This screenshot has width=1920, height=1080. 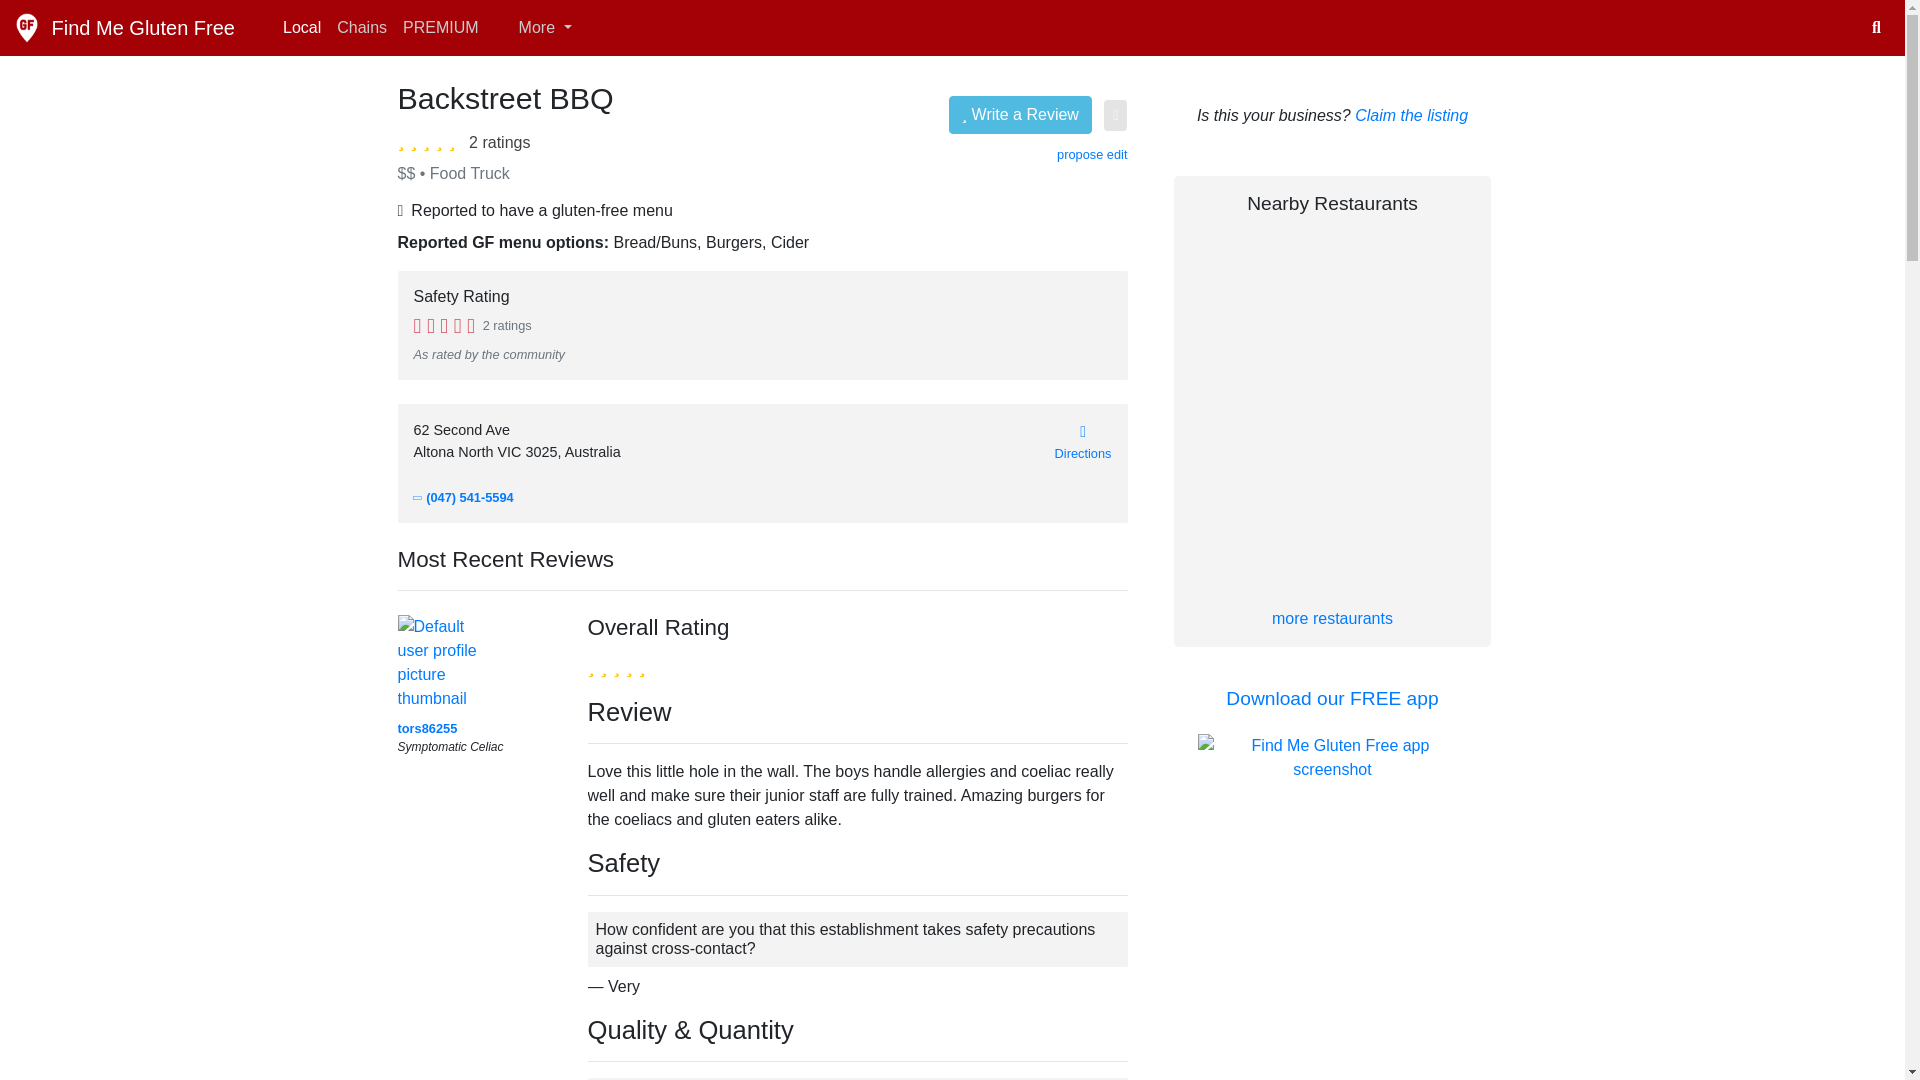 I want to click on 5.0 star rating, so click(x=430, y=140).